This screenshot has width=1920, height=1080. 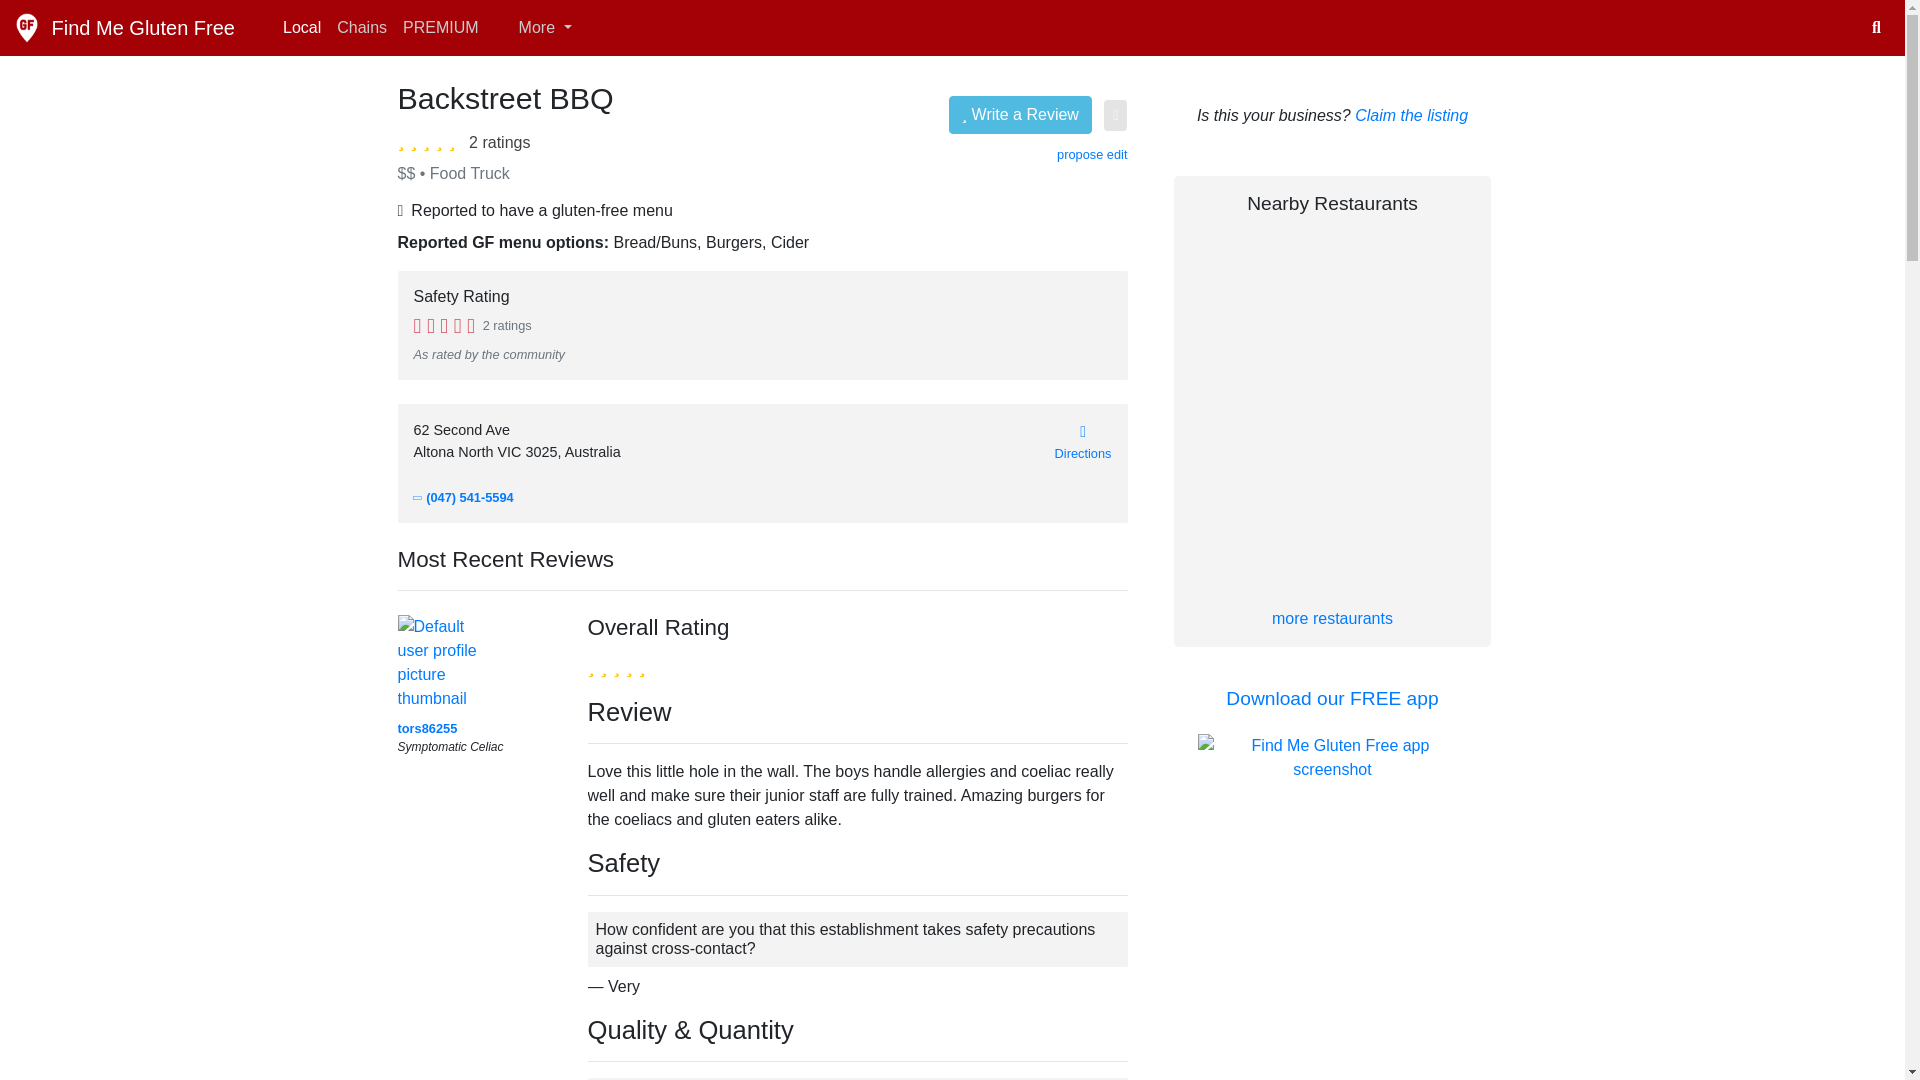 I want to click on 5.0 star rating, so click(x=430, y=140).